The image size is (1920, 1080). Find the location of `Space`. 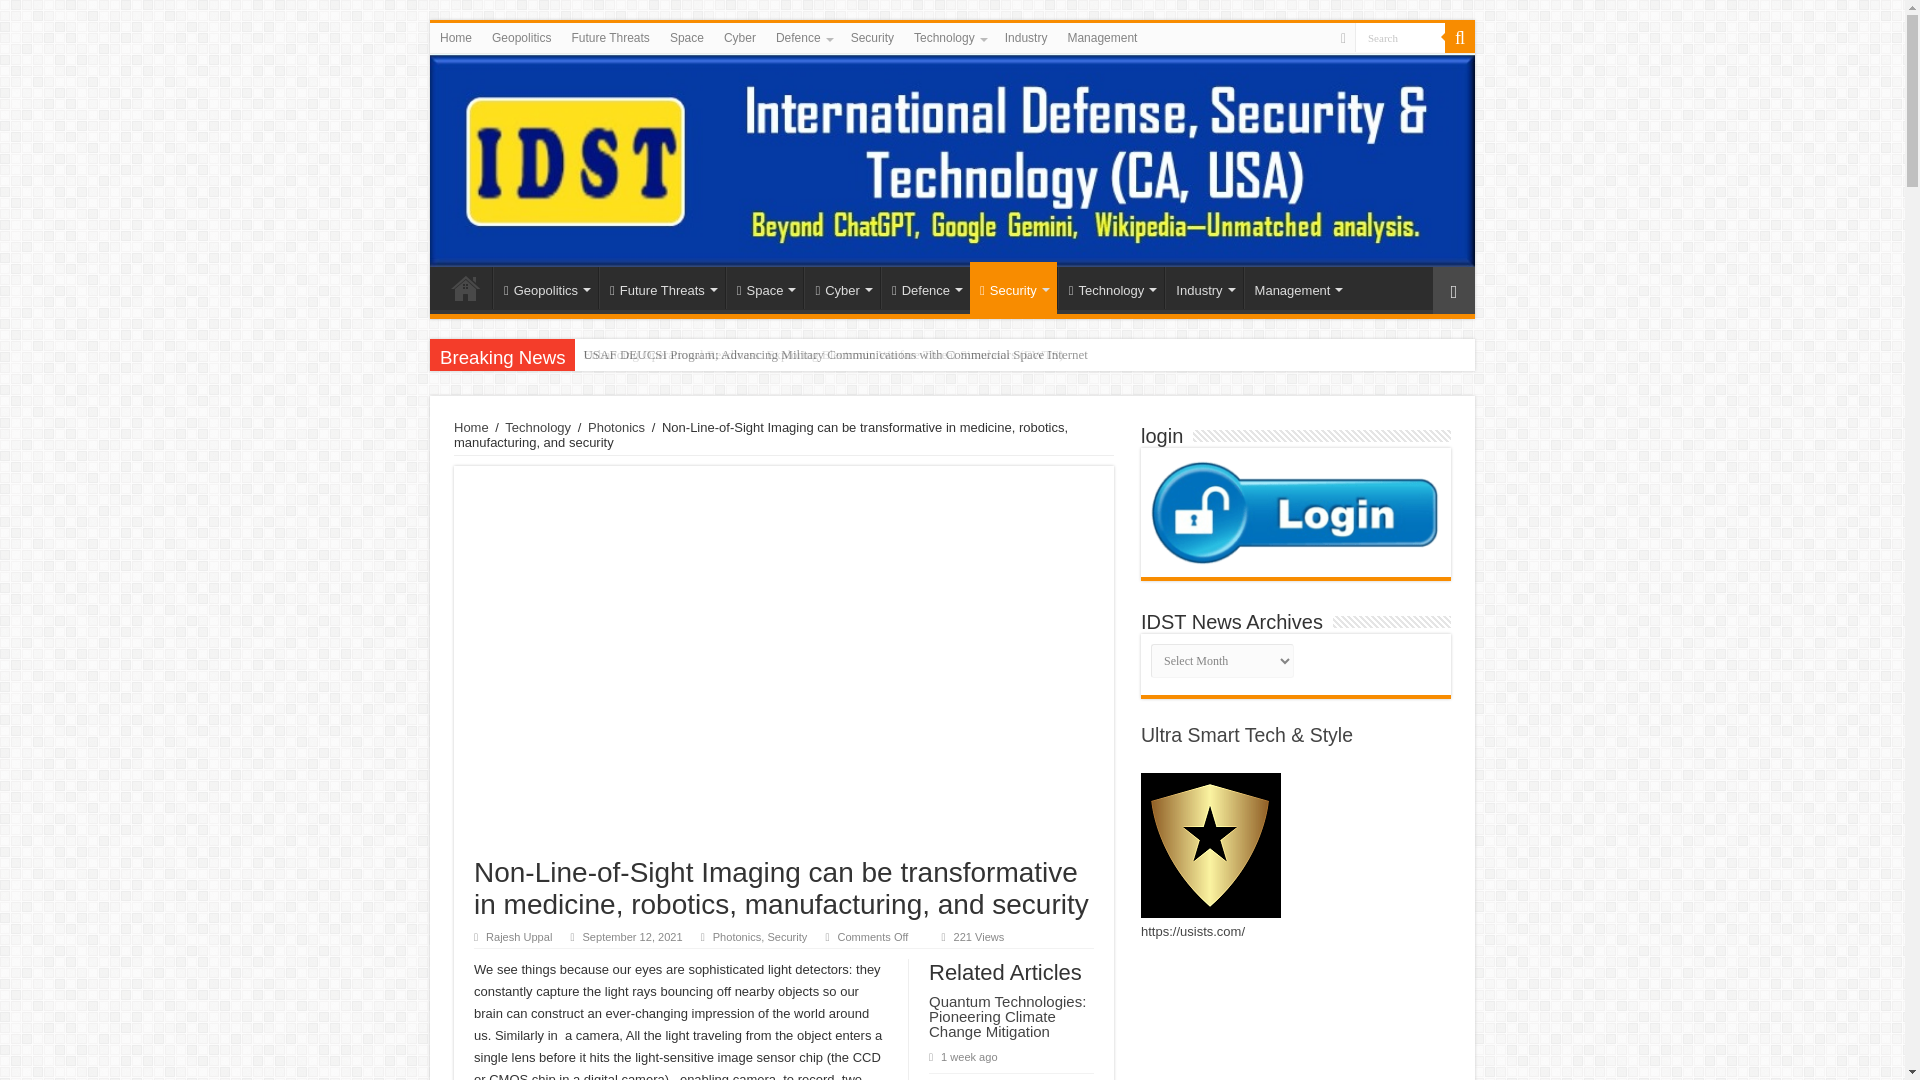

Space is located at coordinates (687, 37).